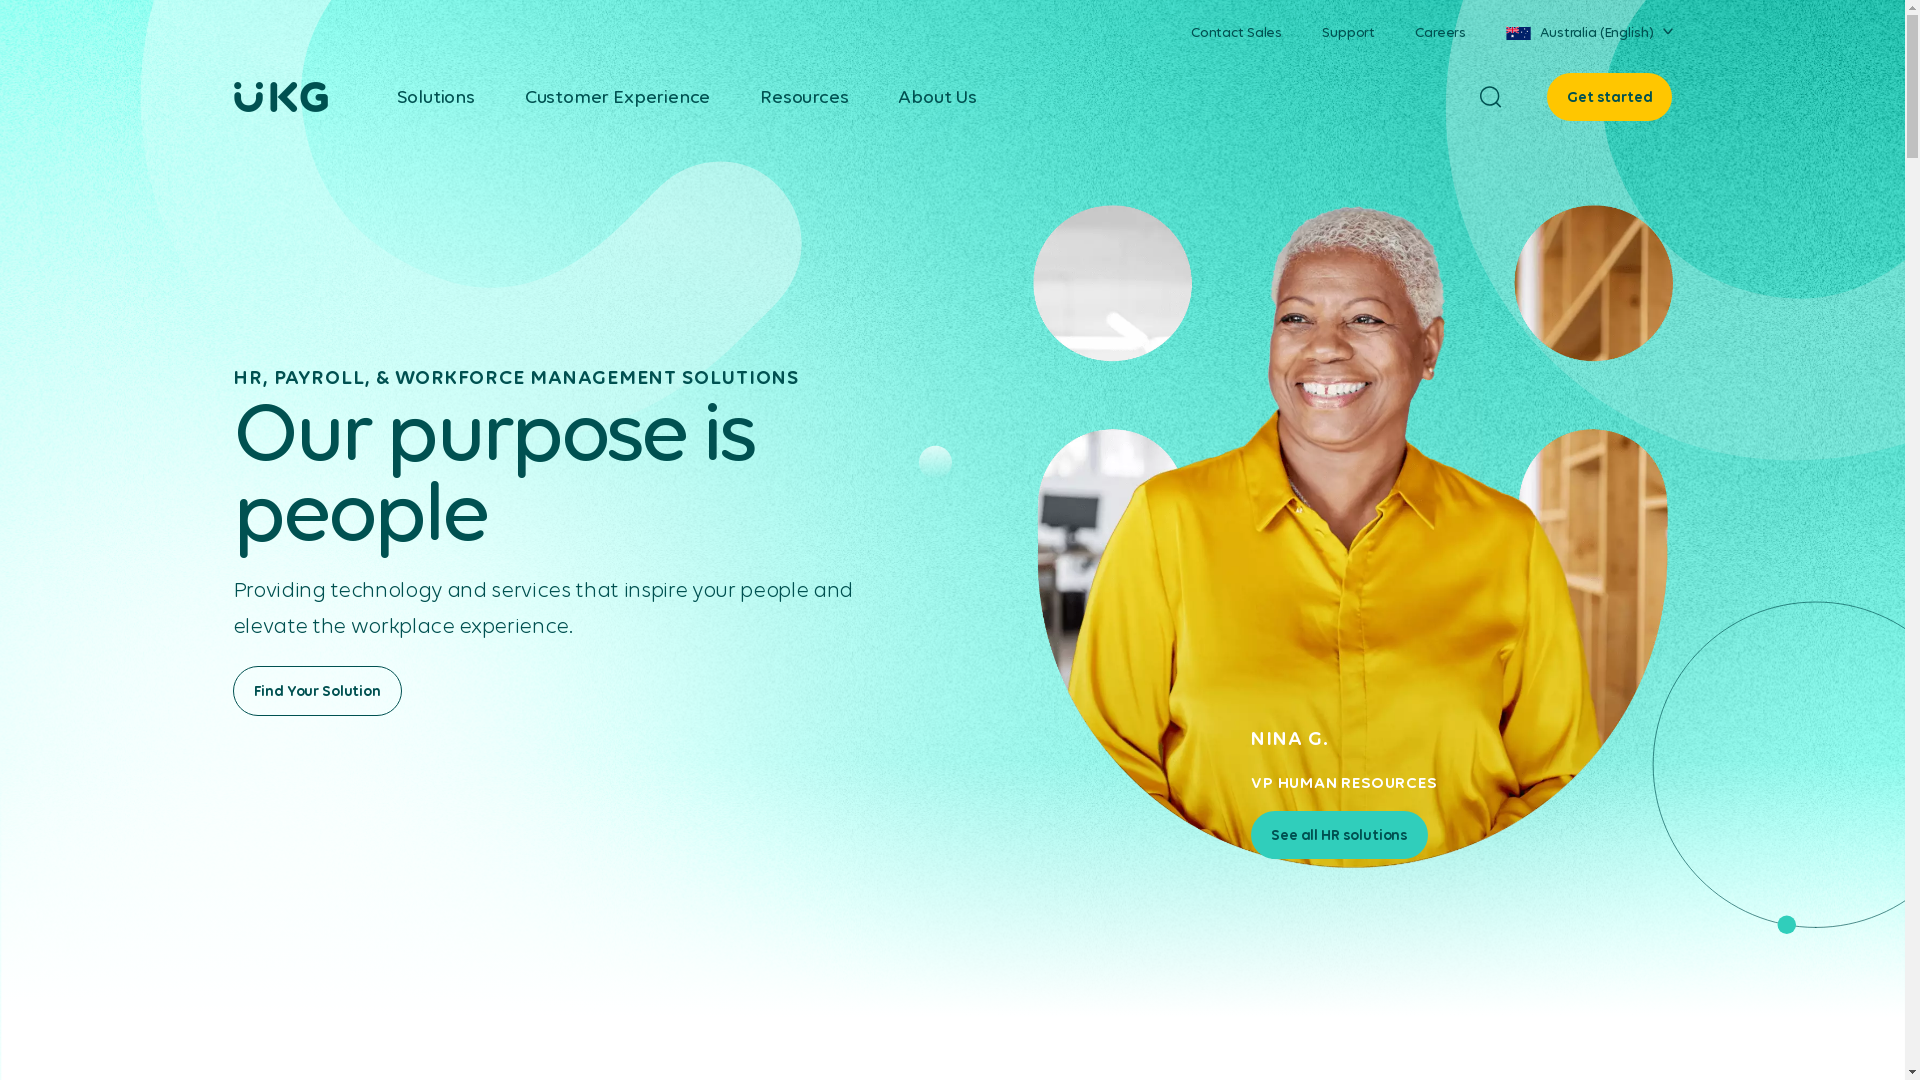 The height and width of the screenshot is (1080, 1920). I want to click on Resources, so click(804, 97).